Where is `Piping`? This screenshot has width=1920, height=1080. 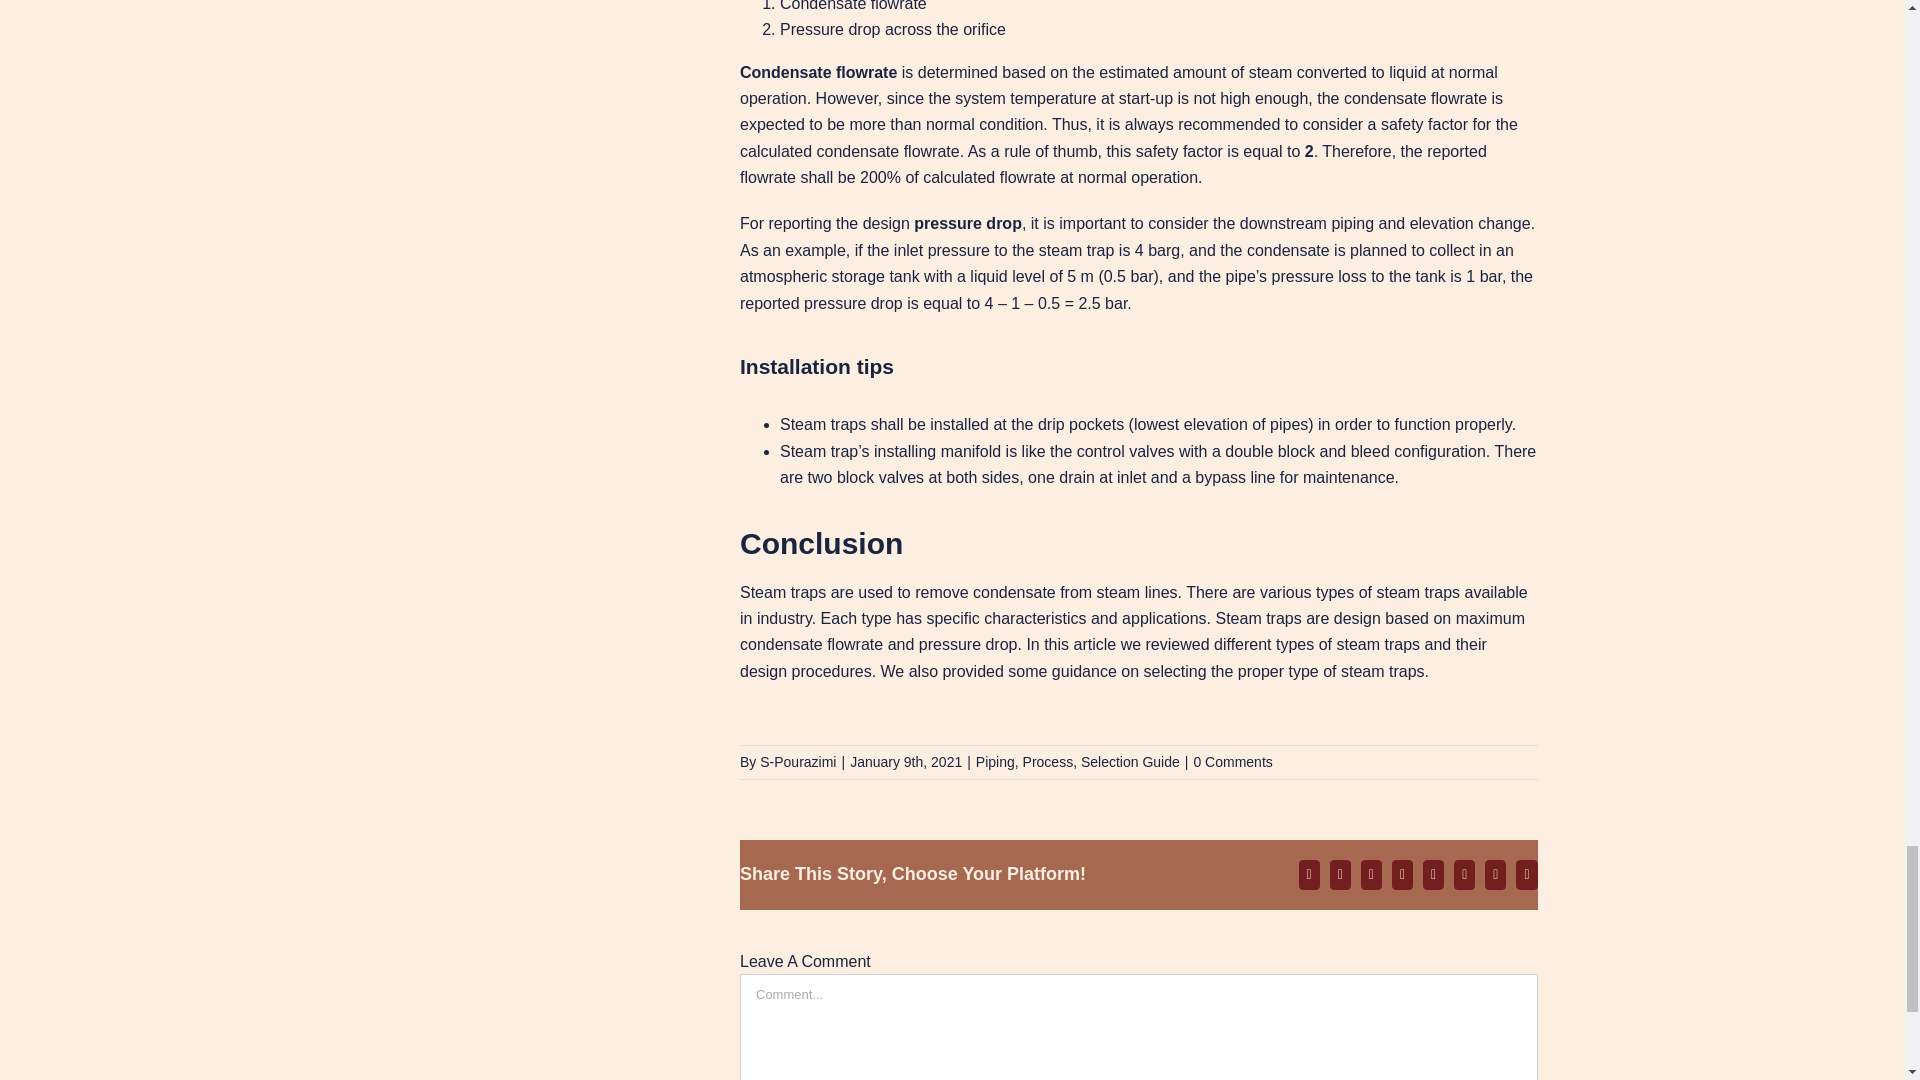
Piping is located at coordinates (995, 762).